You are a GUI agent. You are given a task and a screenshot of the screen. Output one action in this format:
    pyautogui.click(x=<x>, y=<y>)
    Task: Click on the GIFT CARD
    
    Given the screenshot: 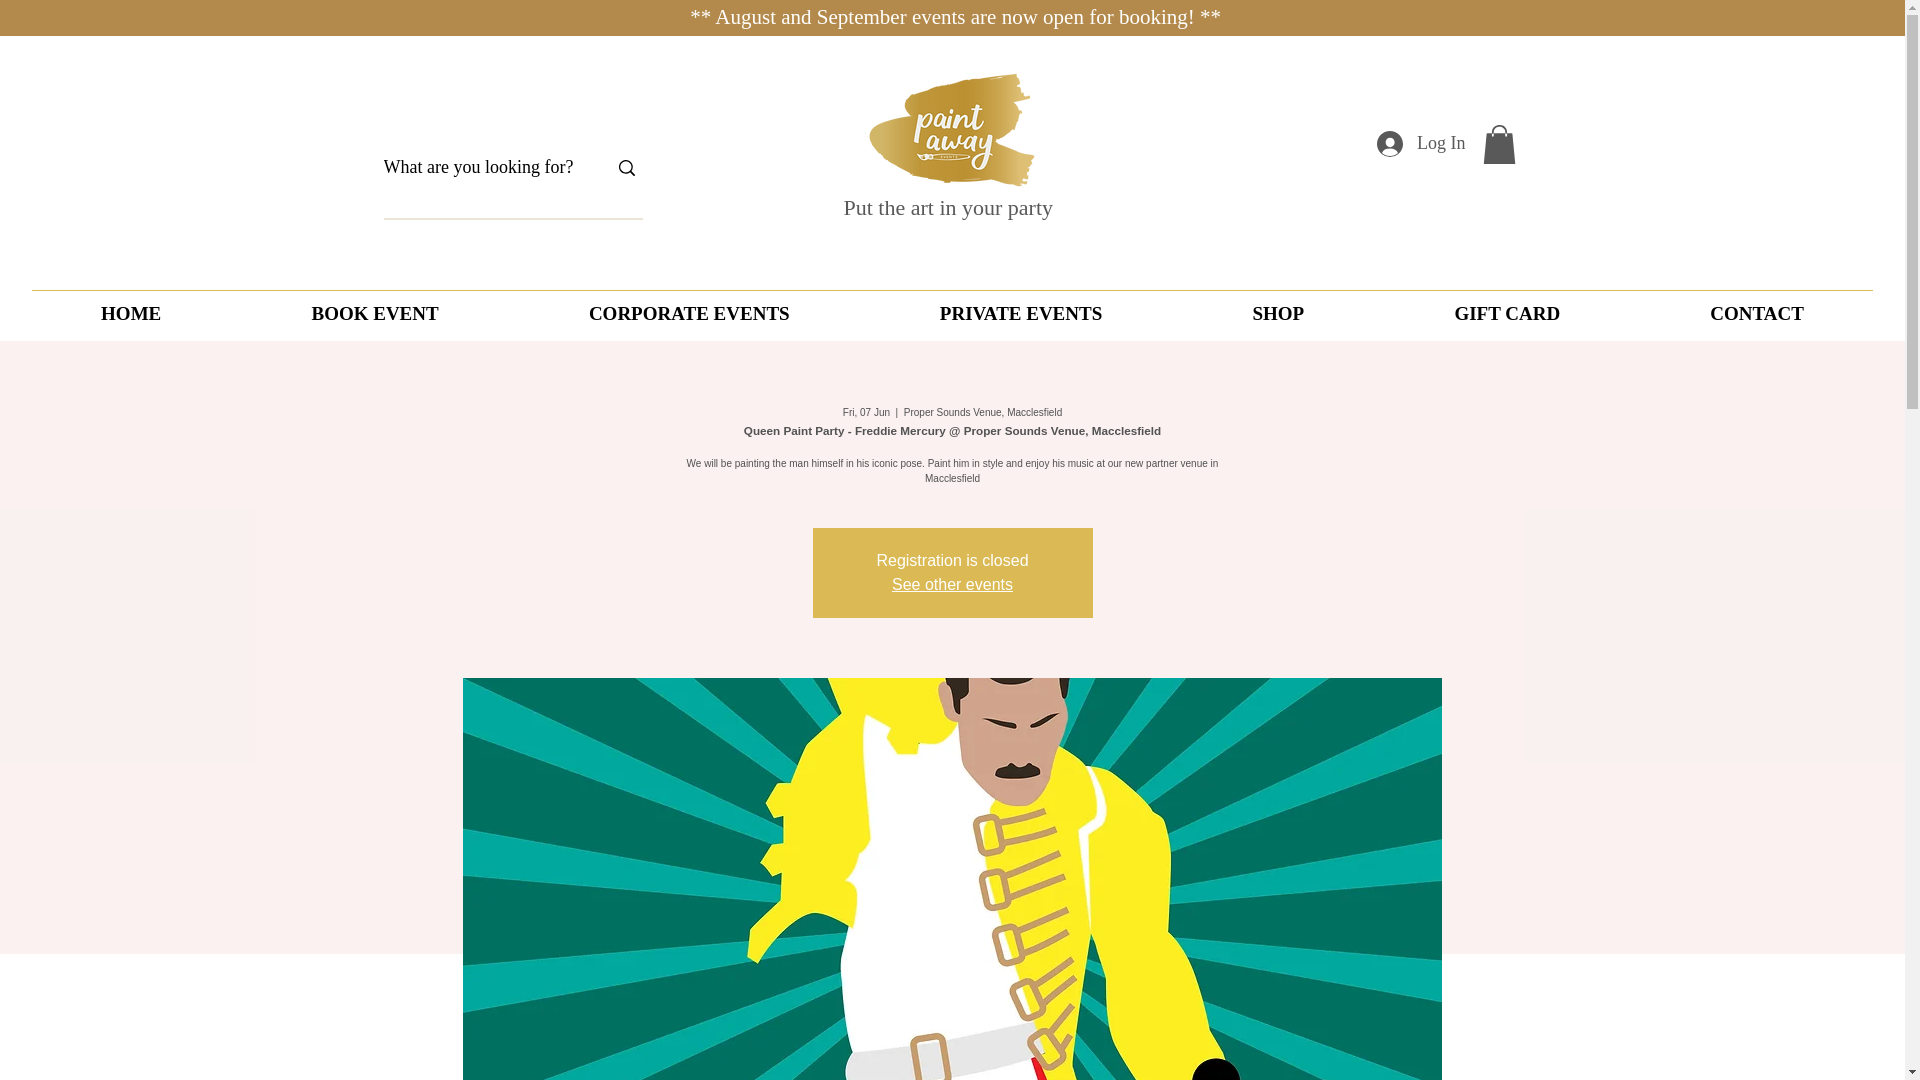 What is the action you would take?
    pyautogui.click(x=1506, y=313)
    